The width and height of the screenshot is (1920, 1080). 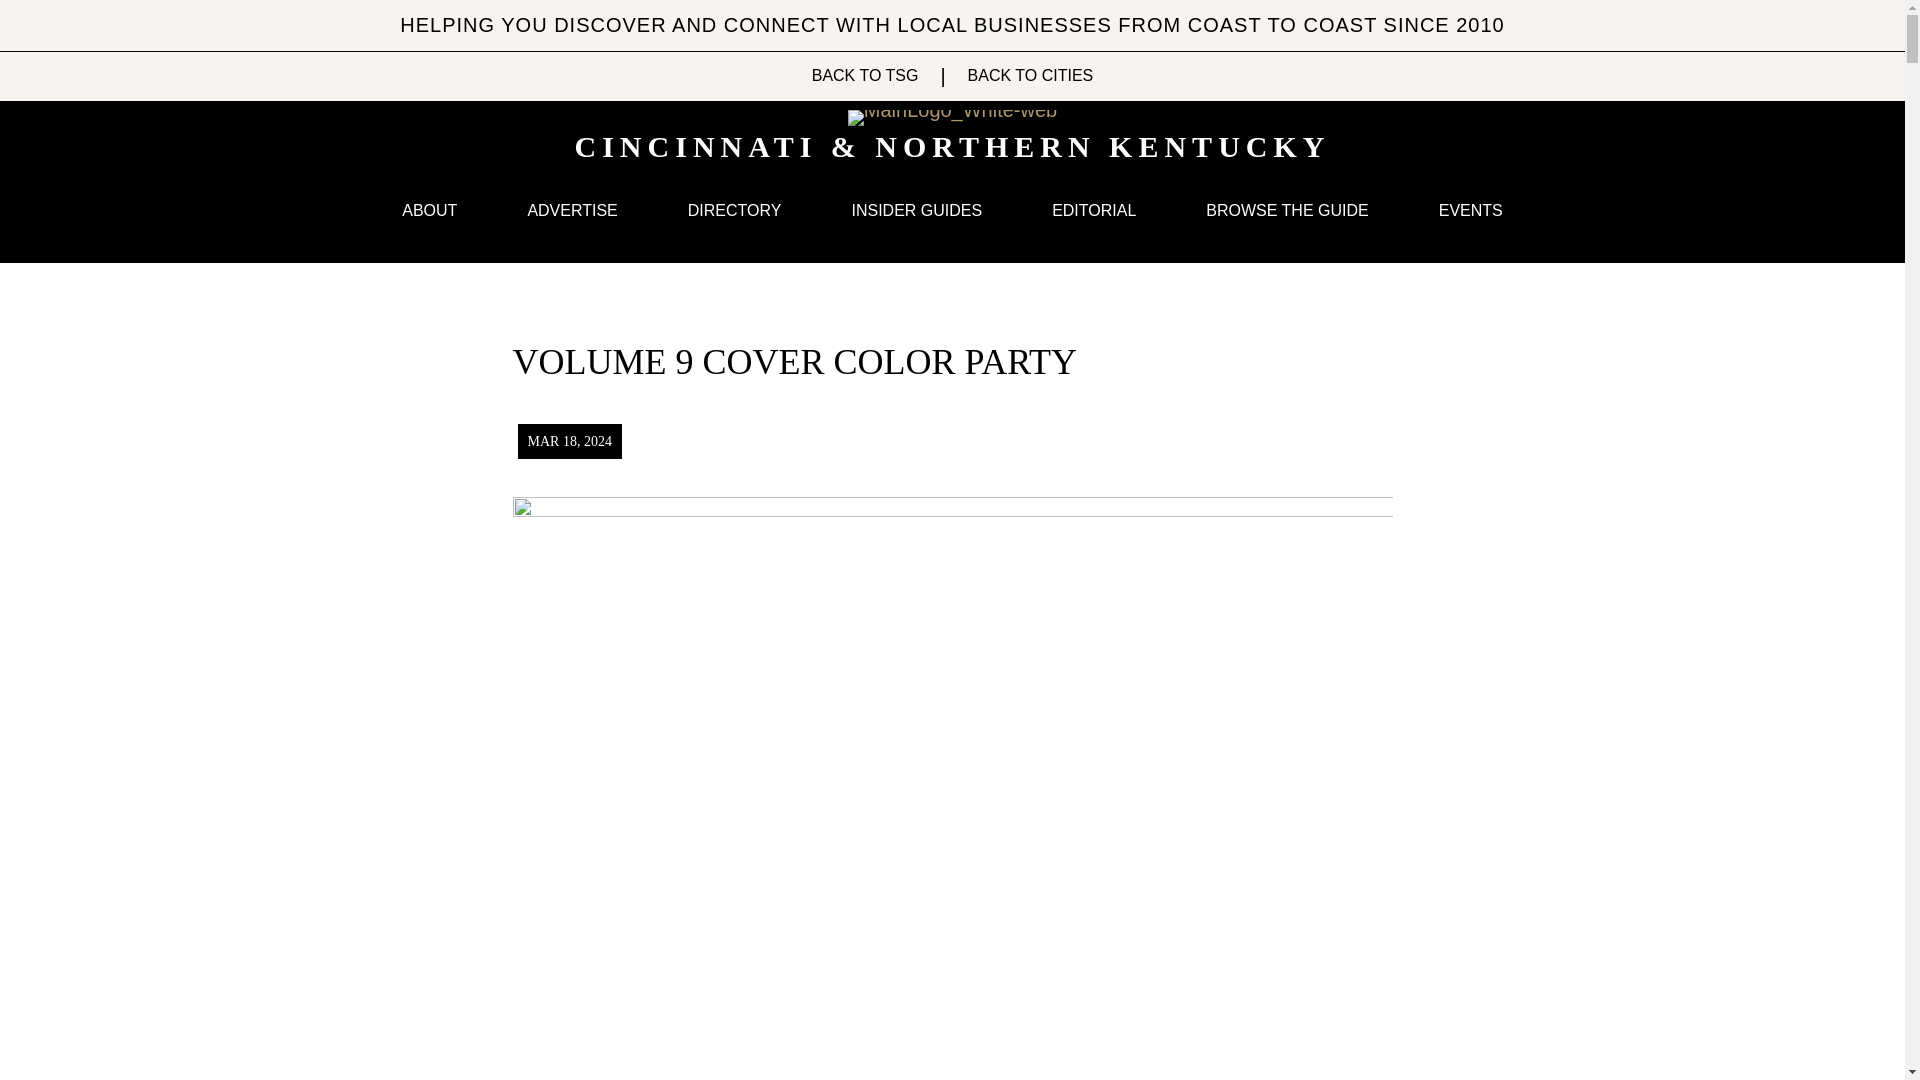 What do you see at coordinates (572, 210) in the screenshot?
I see `ADVERTISE` at bounding box center [572, 210].